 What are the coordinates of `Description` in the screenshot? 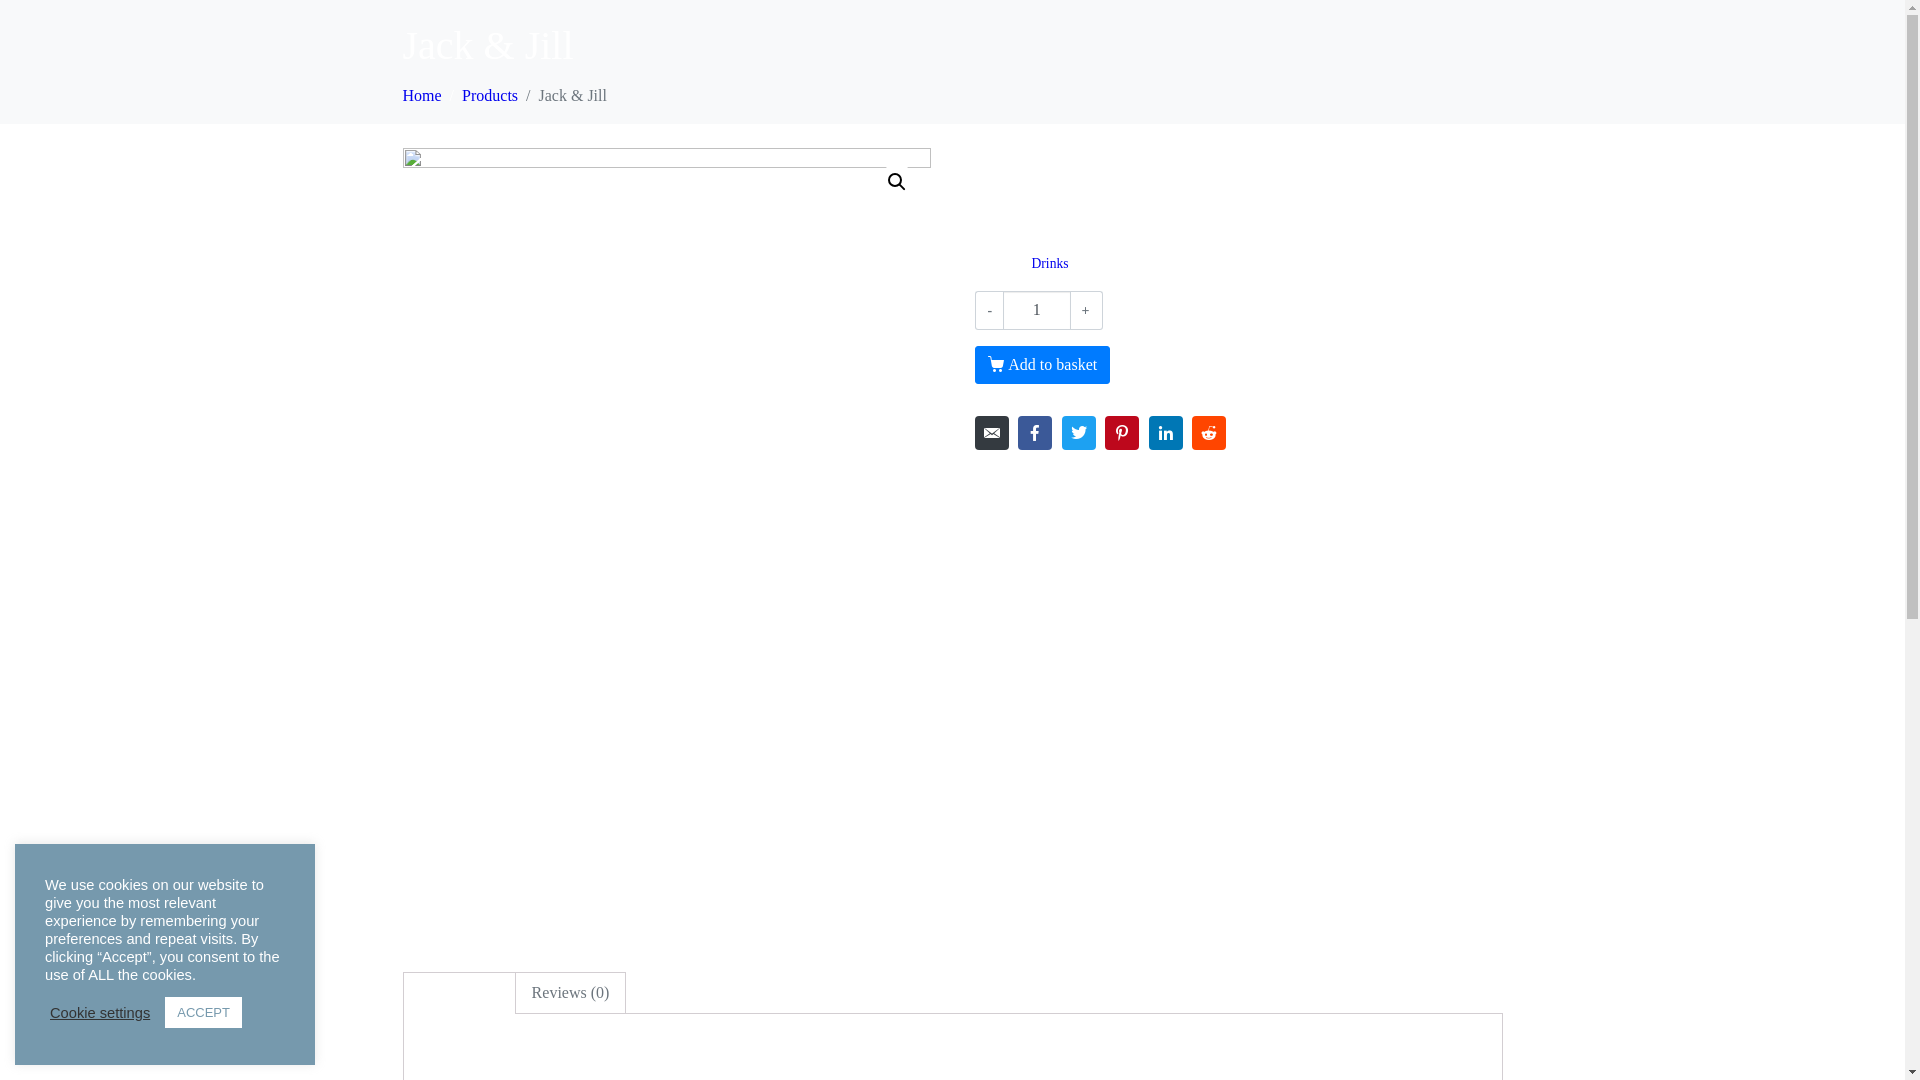 It's located at (460, 993).